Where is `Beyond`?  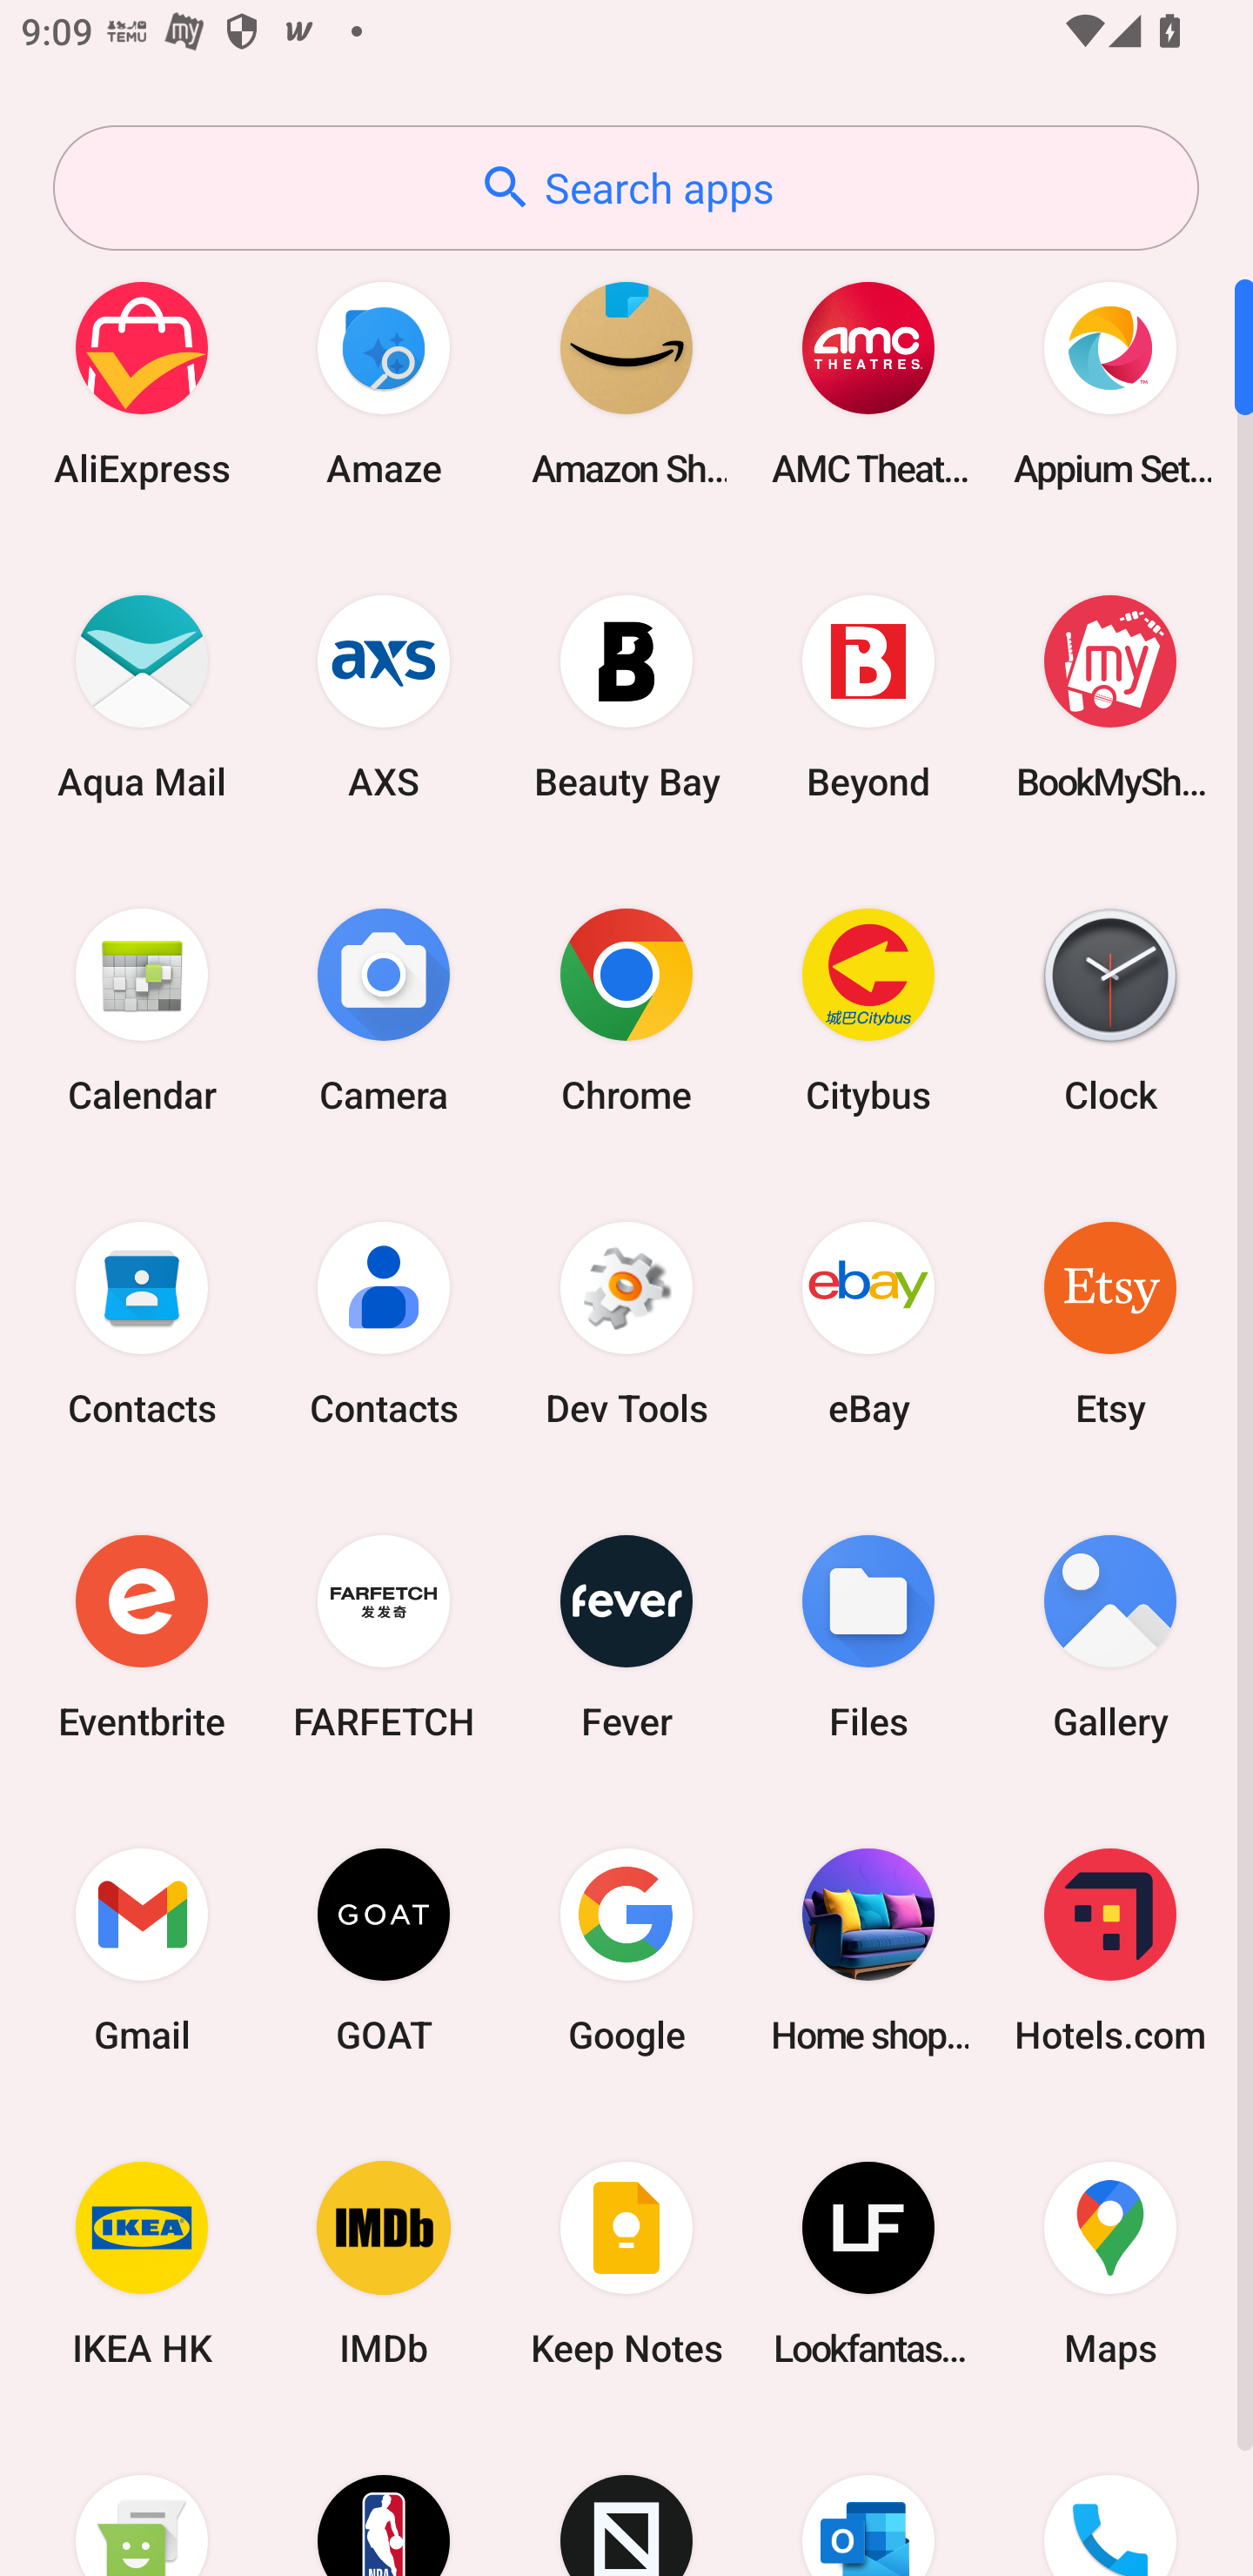 Beyond is located at coordinates (868, 696).